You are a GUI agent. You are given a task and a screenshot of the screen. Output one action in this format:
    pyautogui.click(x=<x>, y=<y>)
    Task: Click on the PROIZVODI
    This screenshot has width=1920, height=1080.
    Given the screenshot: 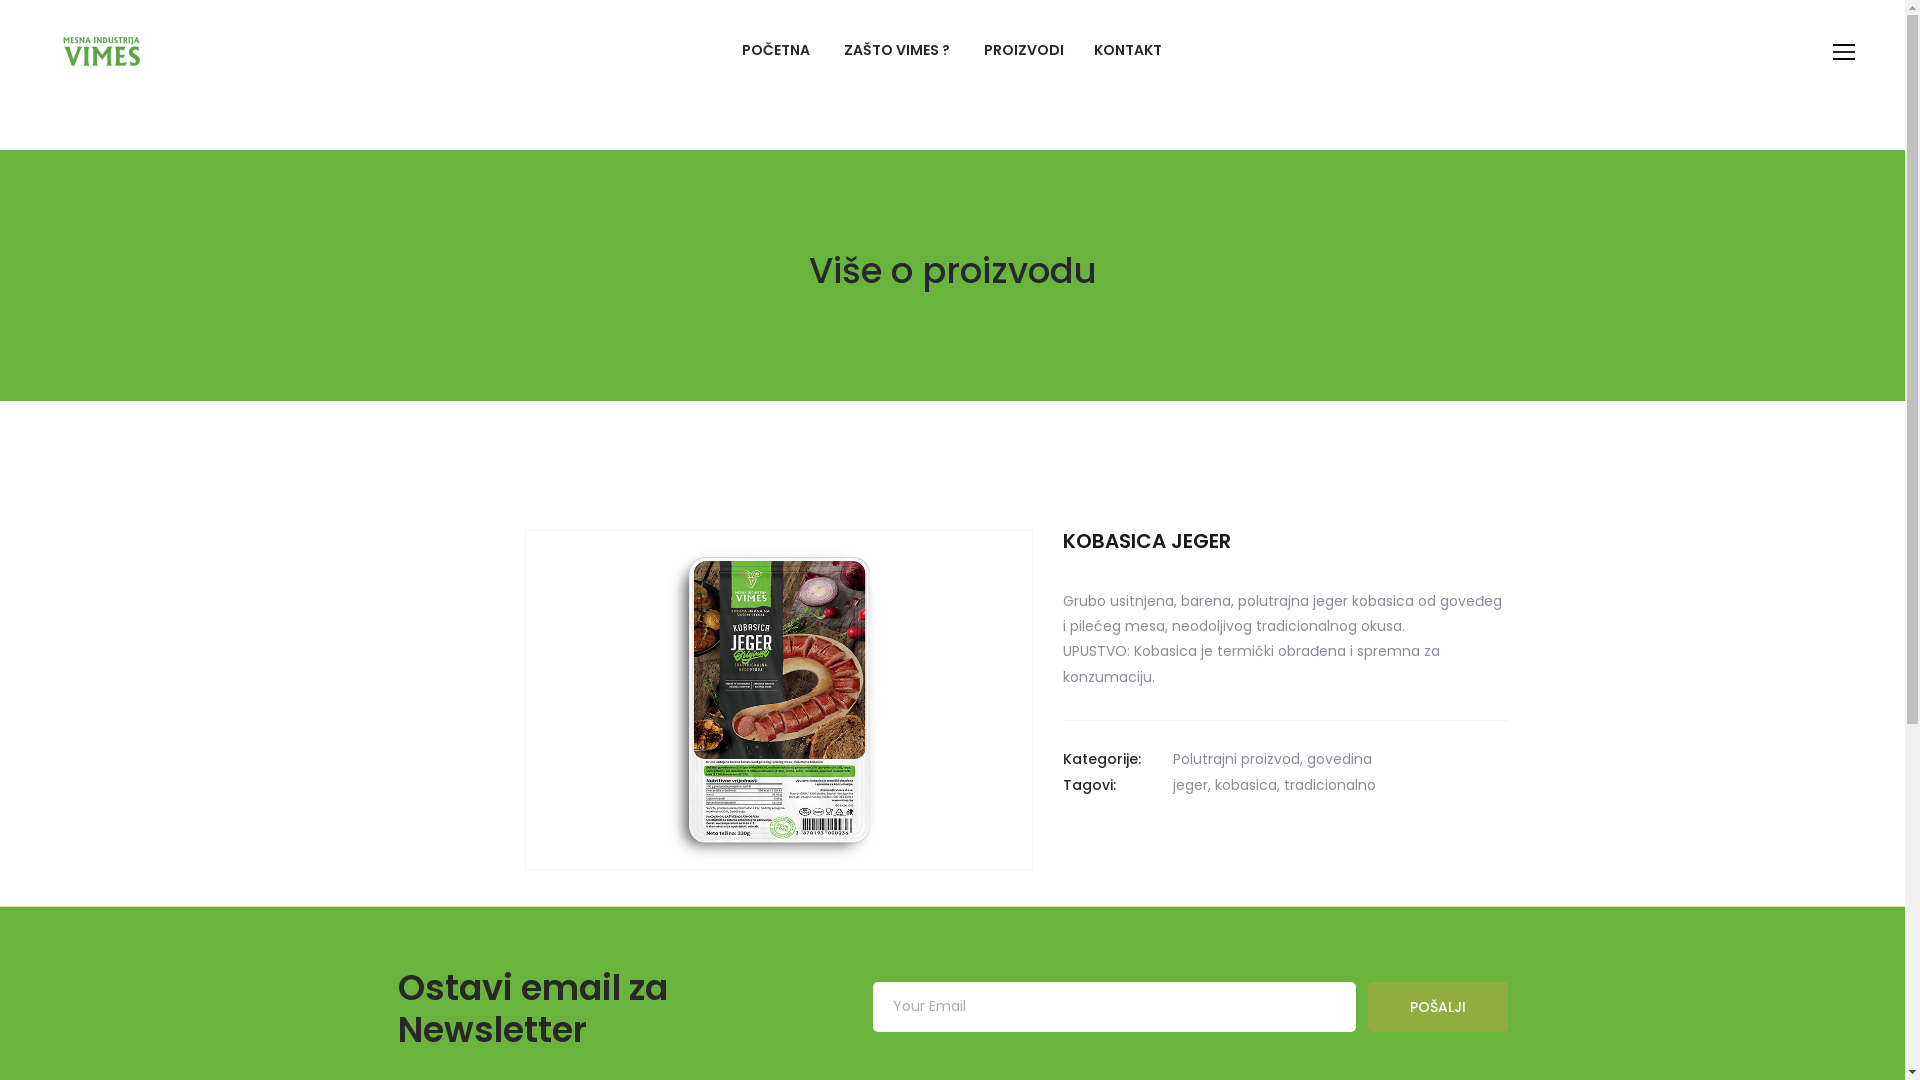 What is the action you would take?
    pyautogui.click(x=1024, y=50)
    